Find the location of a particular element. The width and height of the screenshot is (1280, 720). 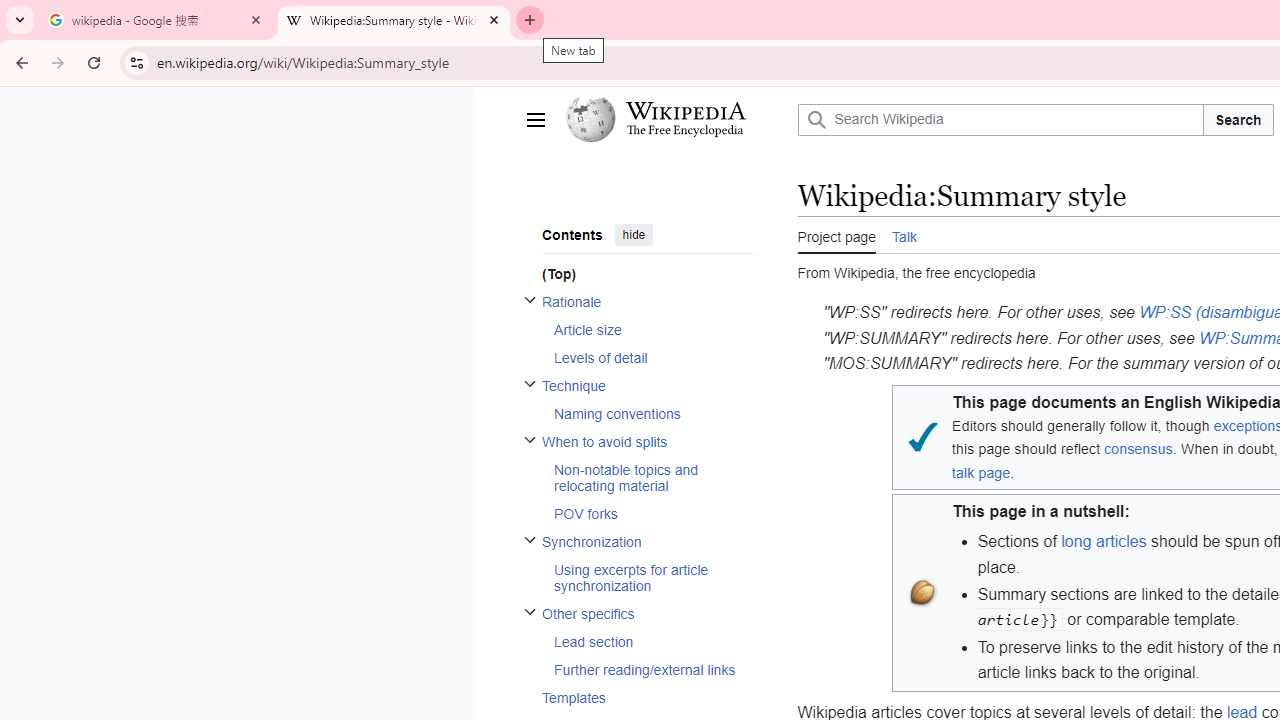

Other specifics is located at coordinates (649, 613).